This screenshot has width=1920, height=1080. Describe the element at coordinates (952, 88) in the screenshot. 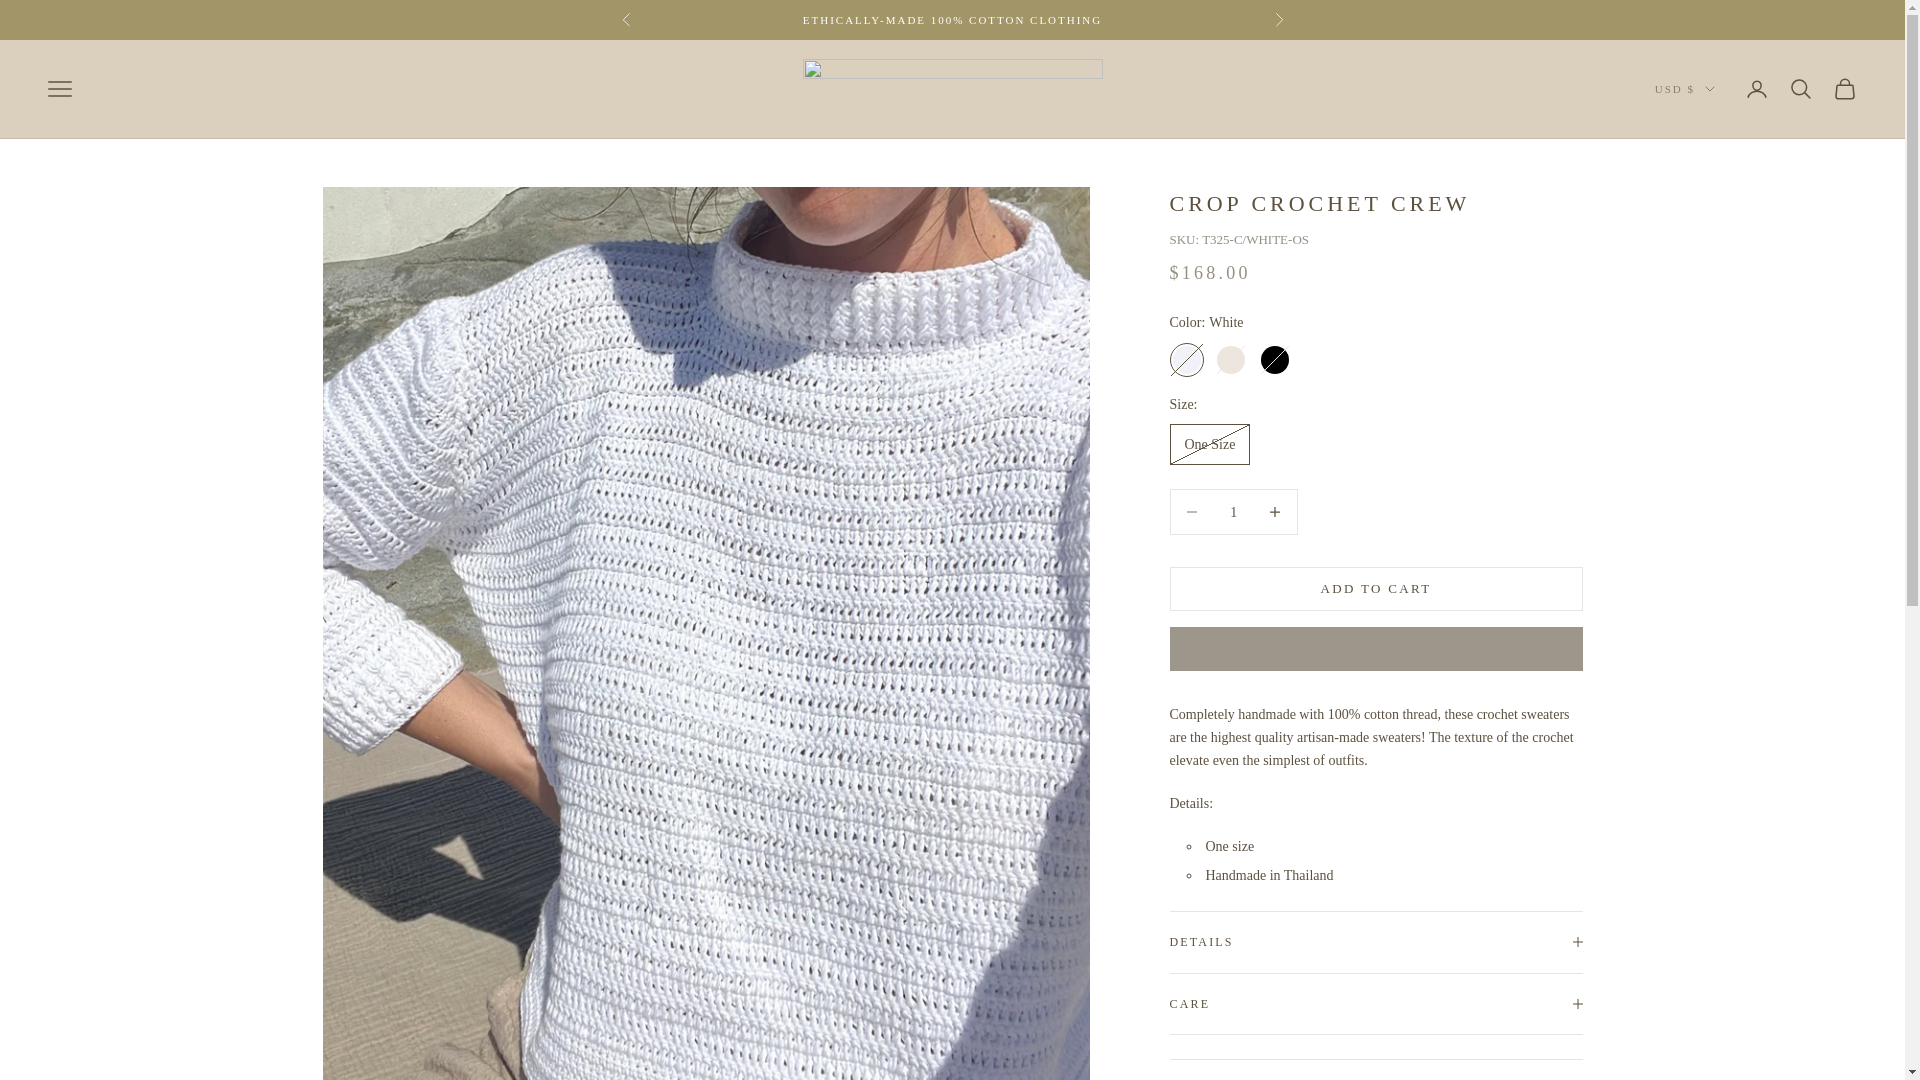

I see `Honest Cotton` at that location.